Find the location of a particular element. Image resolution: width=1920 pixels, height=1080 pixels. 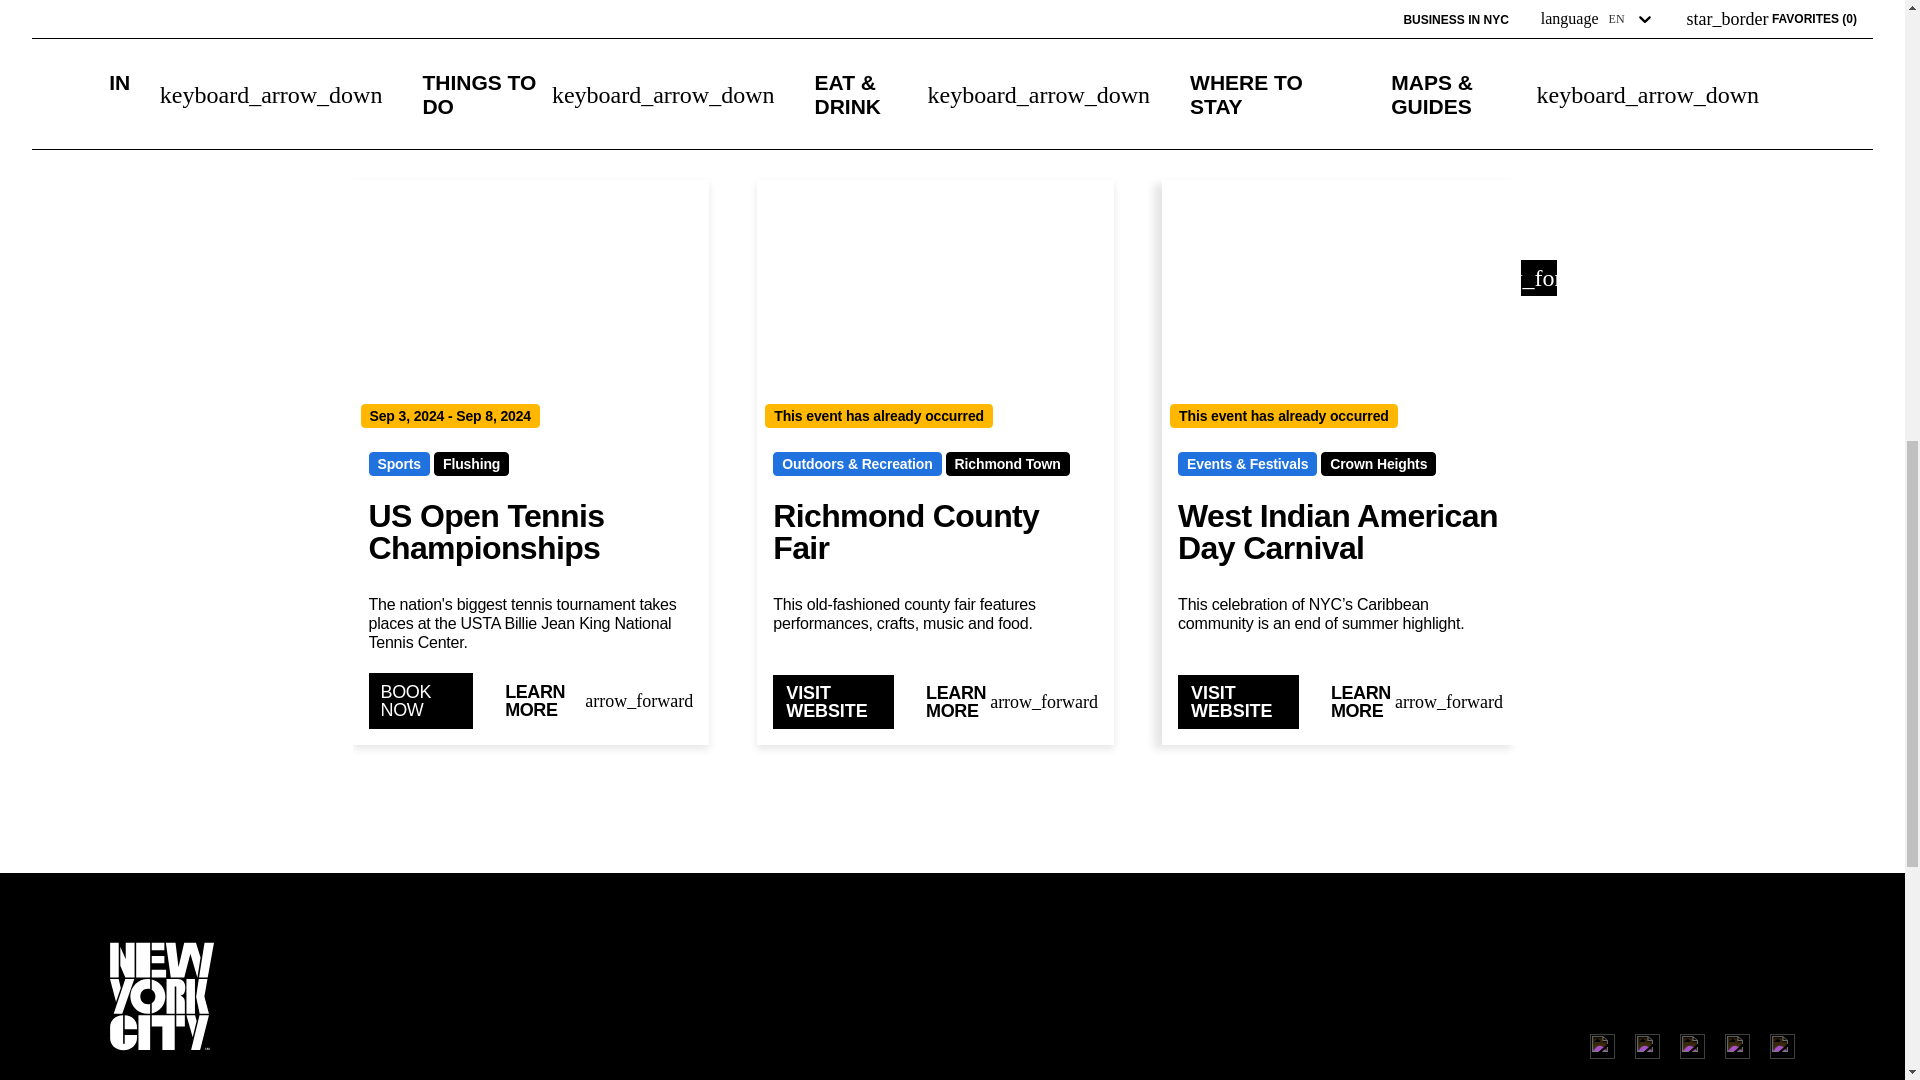

VISIT WEBSITE is located at coordinates (1238, 702).